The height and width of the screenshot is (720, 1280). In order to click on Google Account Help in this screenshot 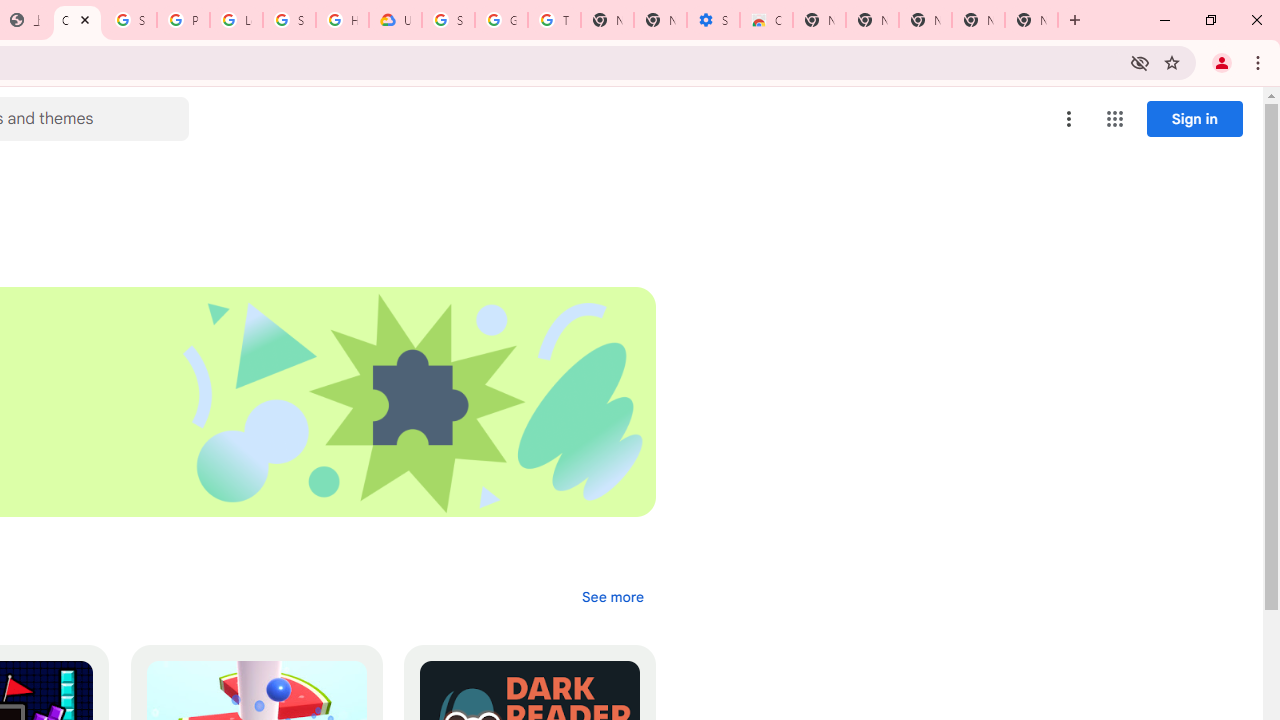, I will do `click(501, 20)`.